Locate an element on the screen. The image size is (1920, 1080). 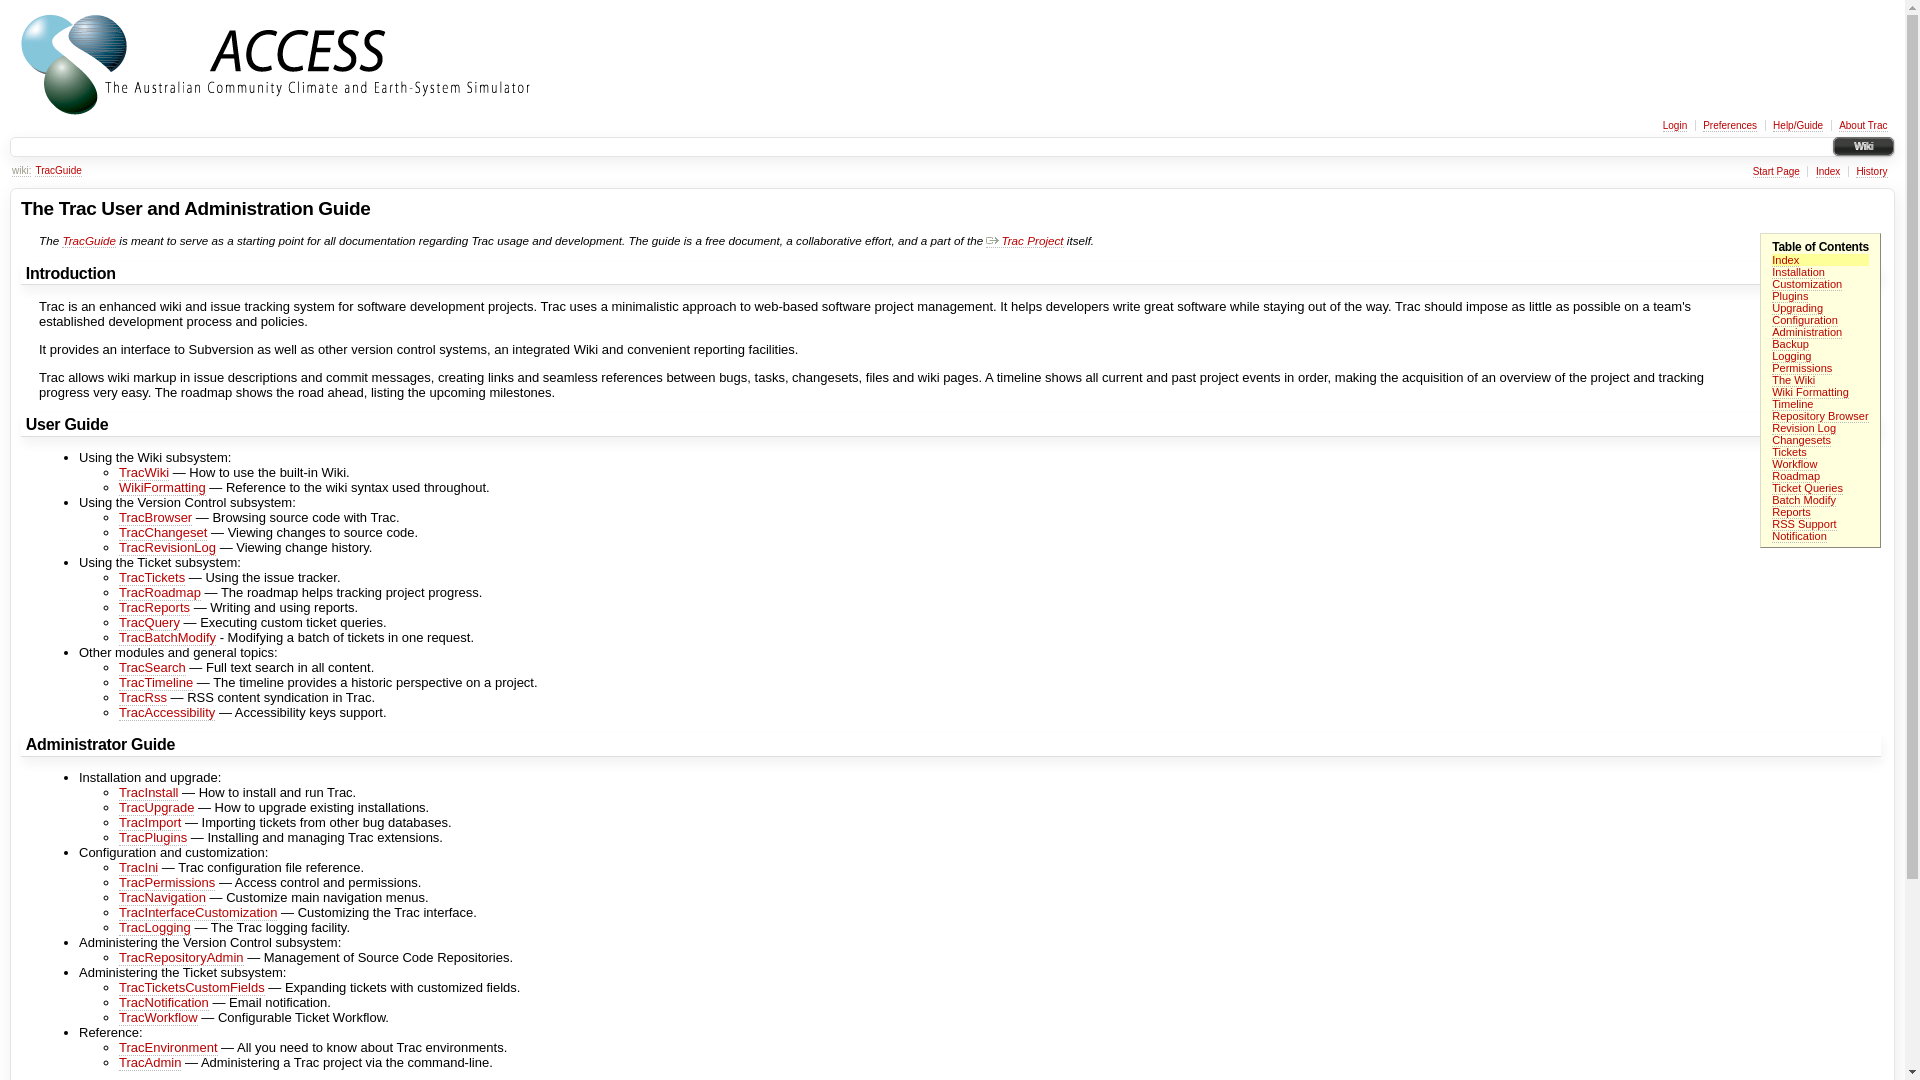
TracRoadmap is located at coordinates (160, 593).